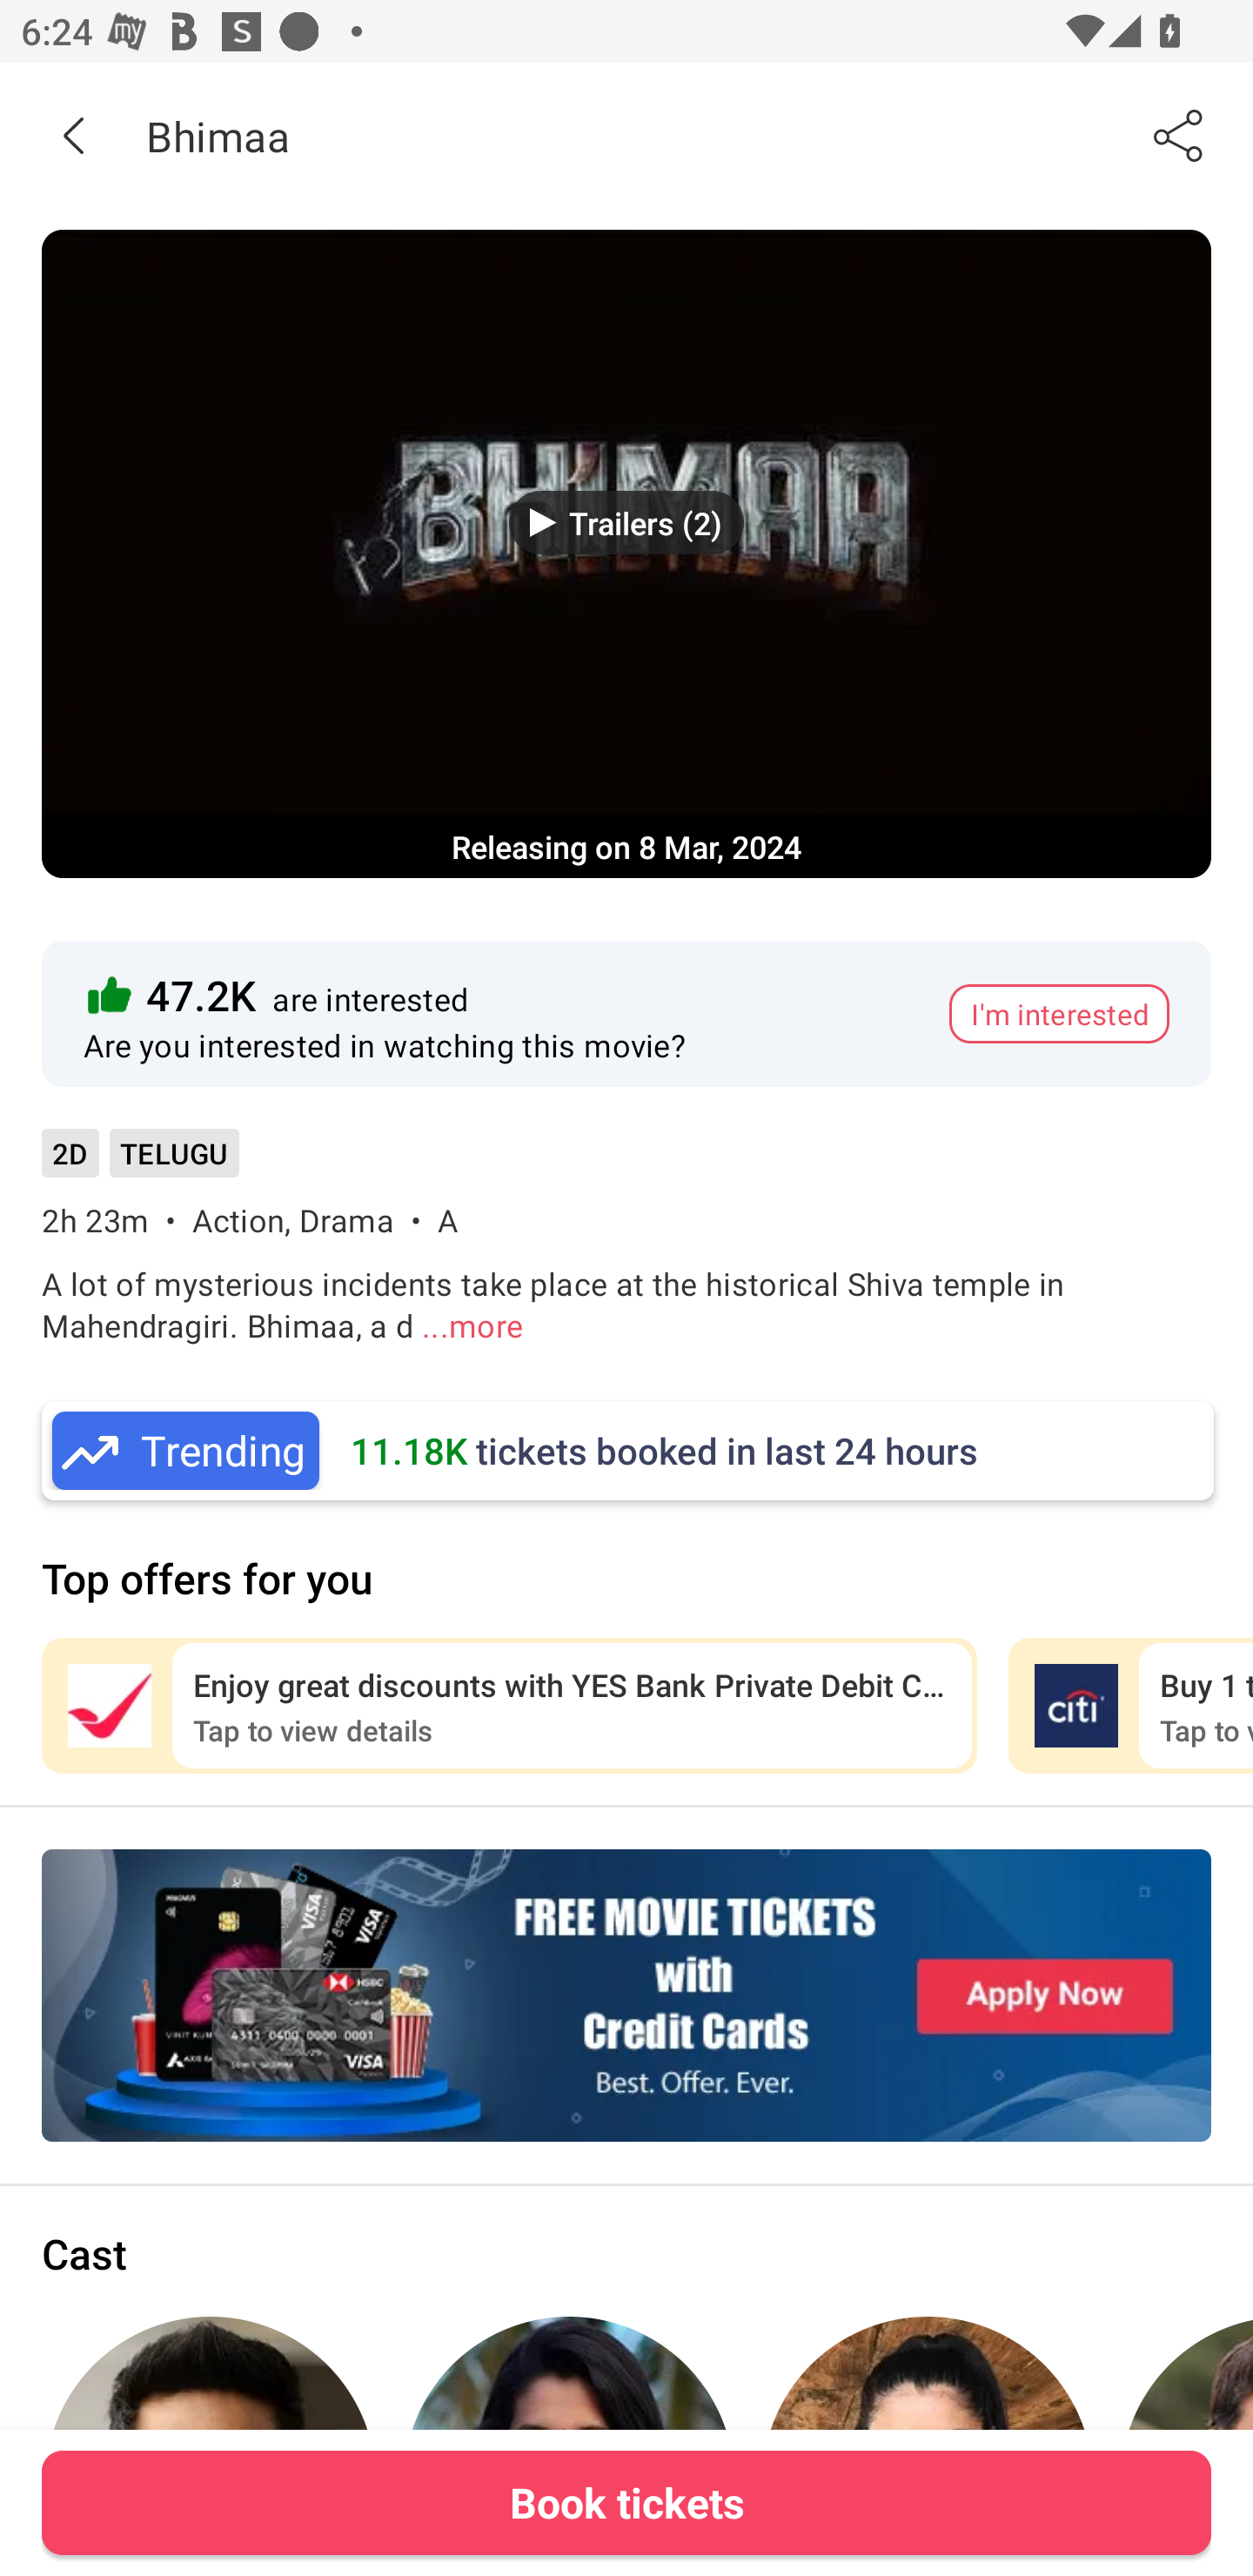 This screenshot has height=2576, width=1253. Describe the element at coordinates (626, 553) in the screenshot. I see `Movie Banner Trailers (2) Releasing on 8 Mar, 2024` at that location.